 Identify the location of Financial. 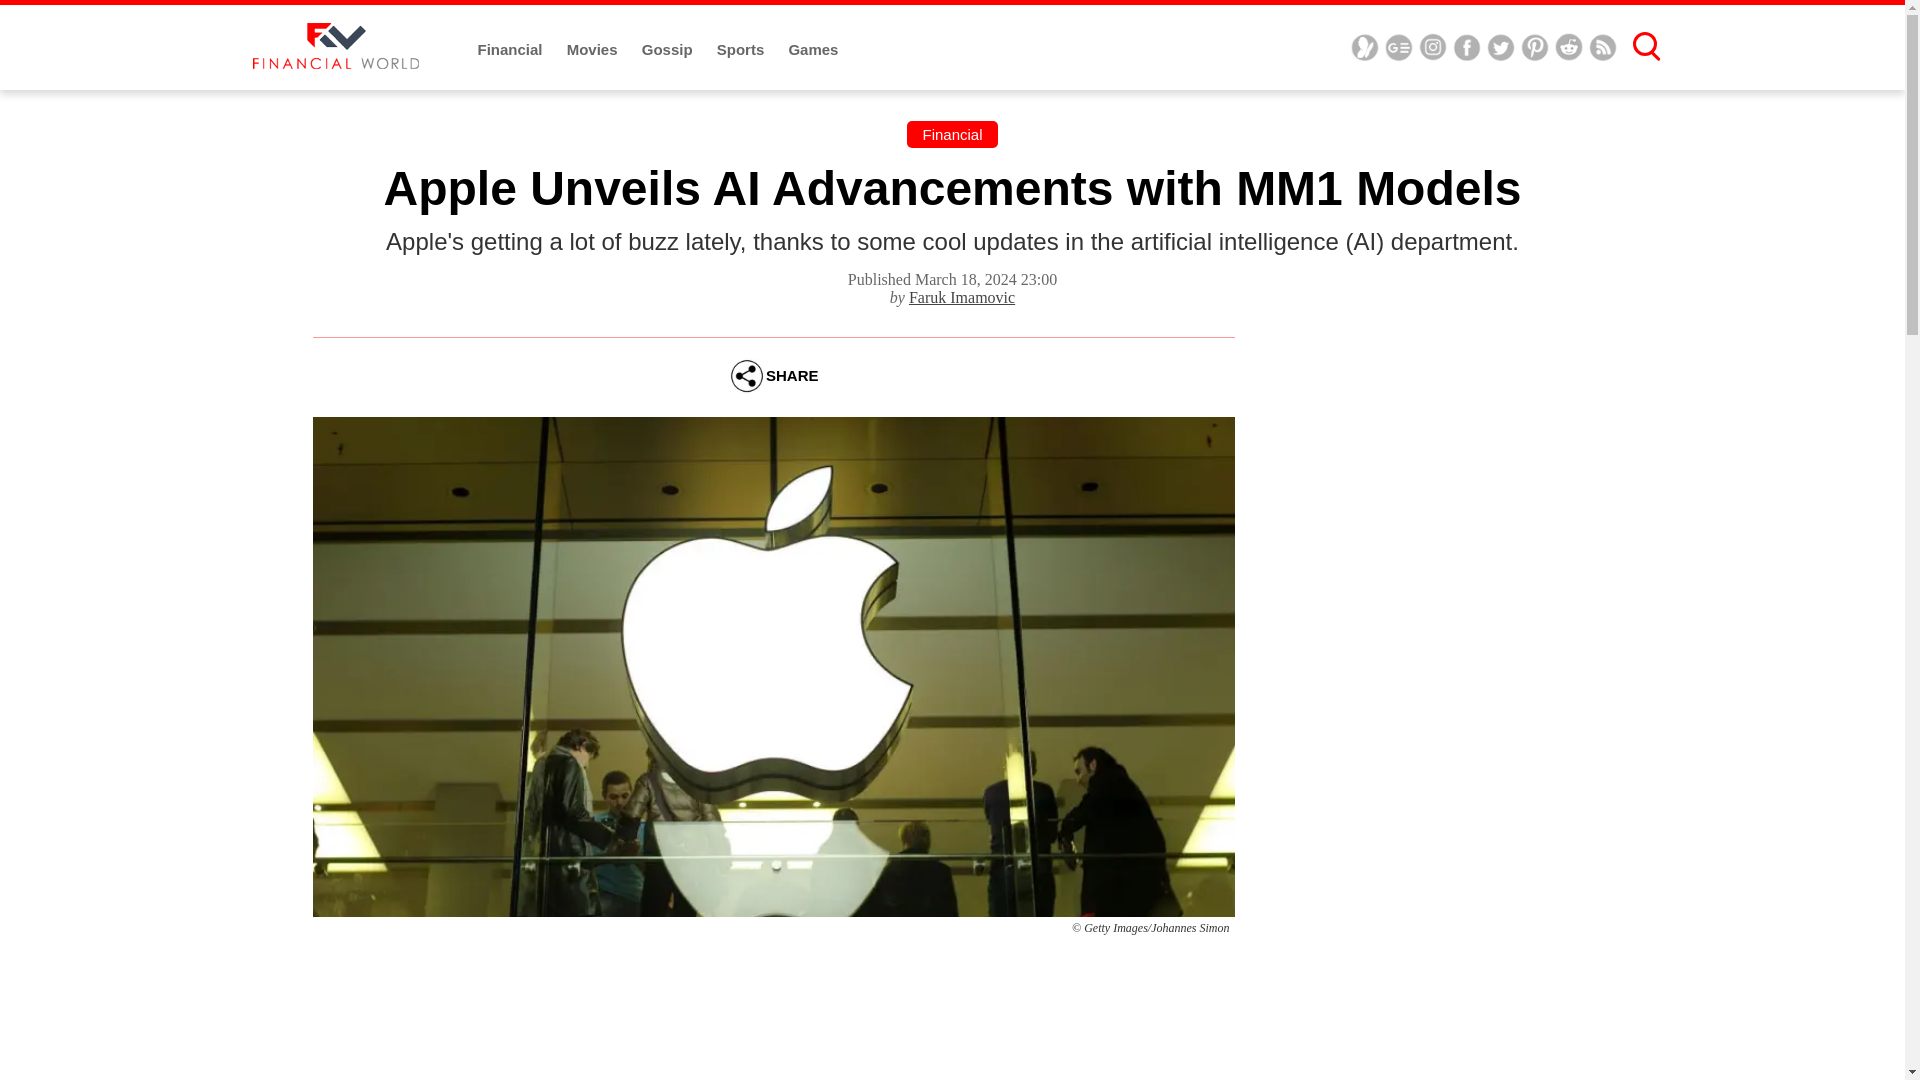
(951, 134).